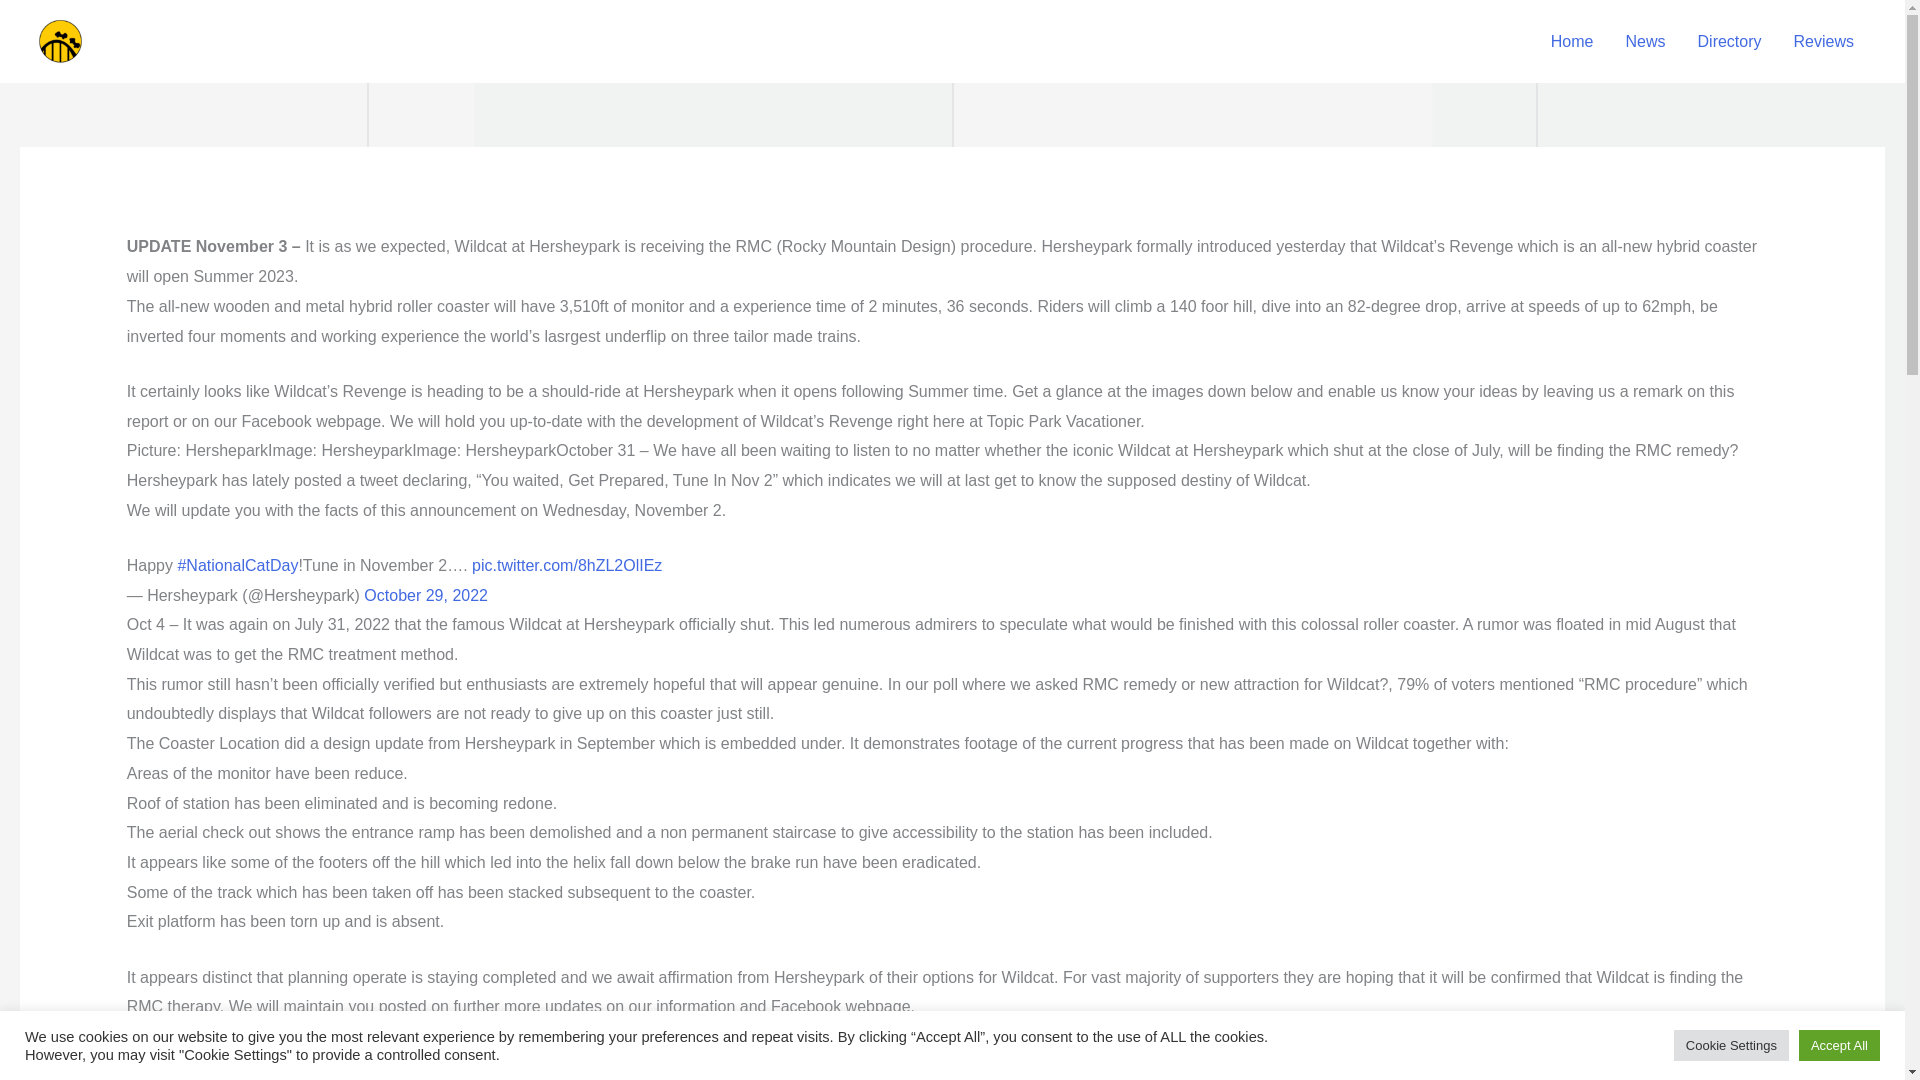 Image resolution: width=1920 pixels, height=1080 pixels. Describe the element at coordinates (1732, 1045) in the screenshot. I see `Cookie Settings` at that location.